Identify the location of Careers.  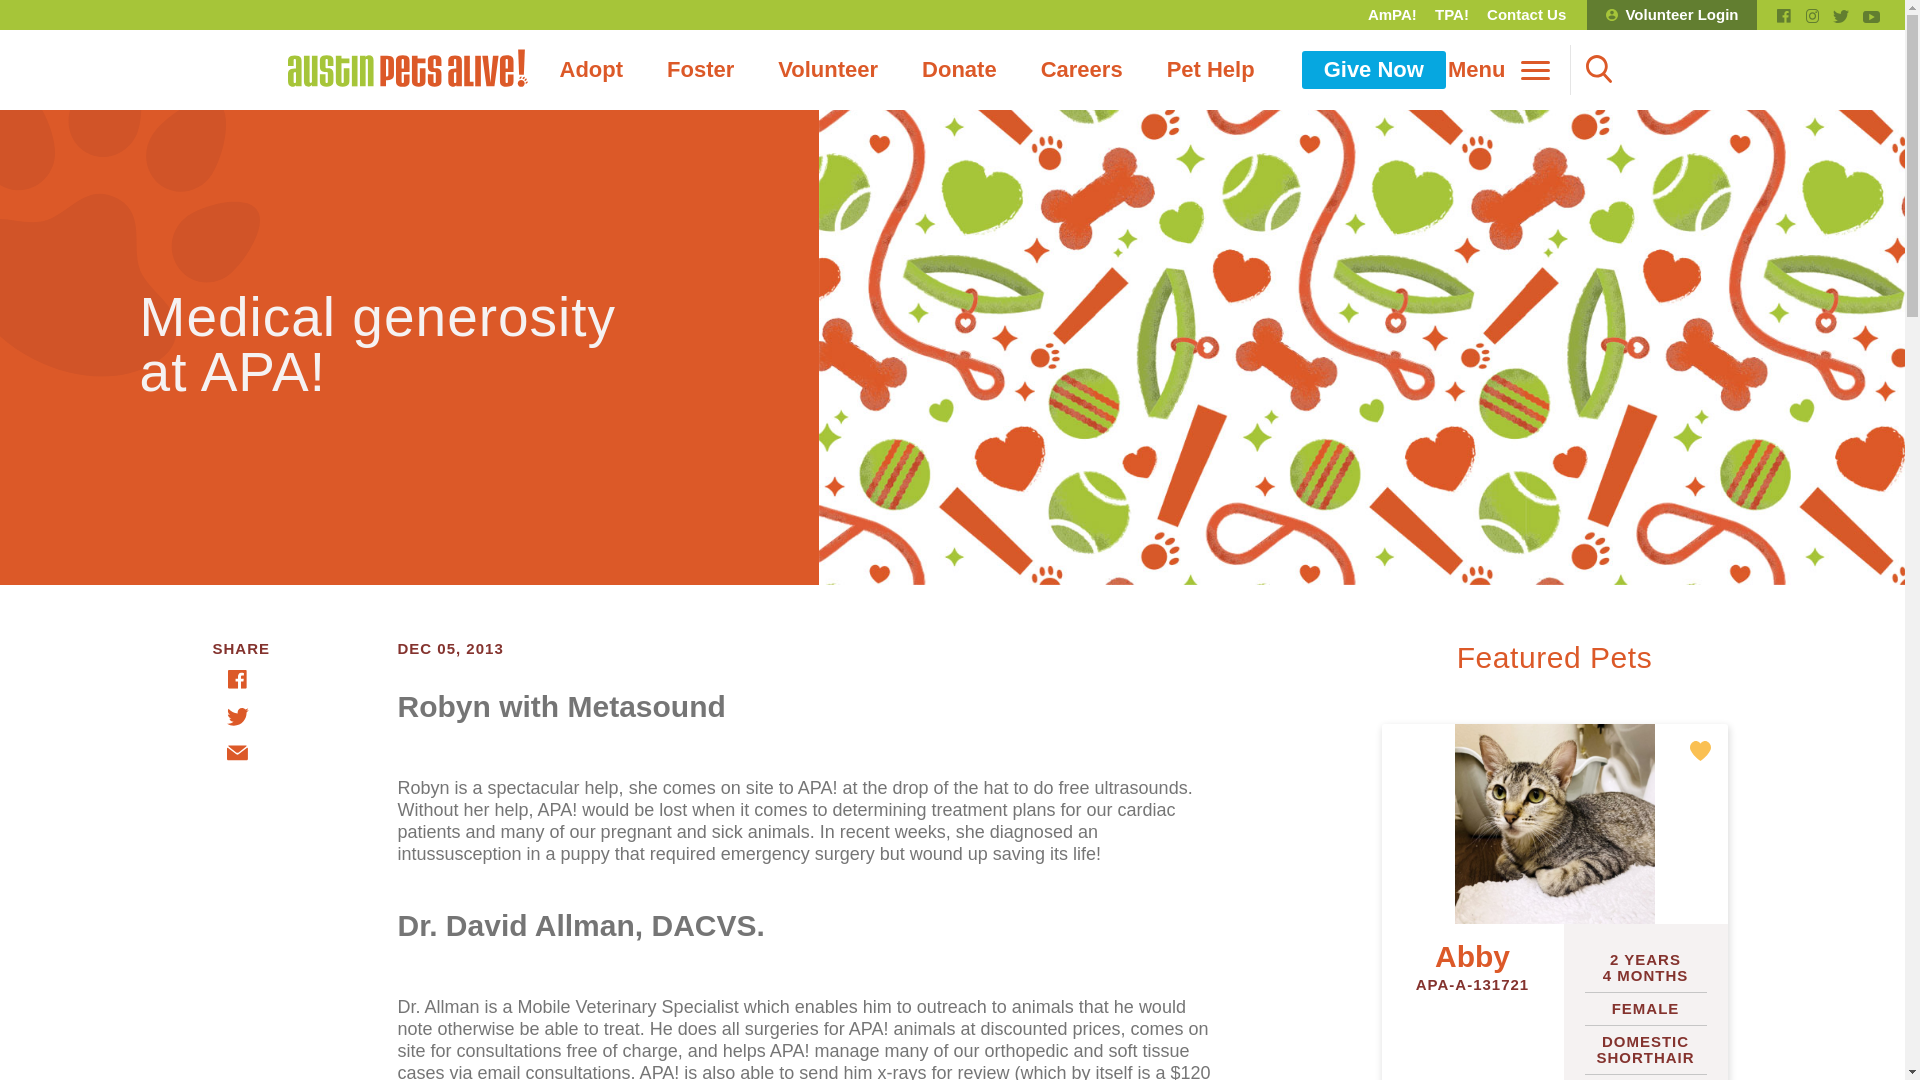
(1082, 69).